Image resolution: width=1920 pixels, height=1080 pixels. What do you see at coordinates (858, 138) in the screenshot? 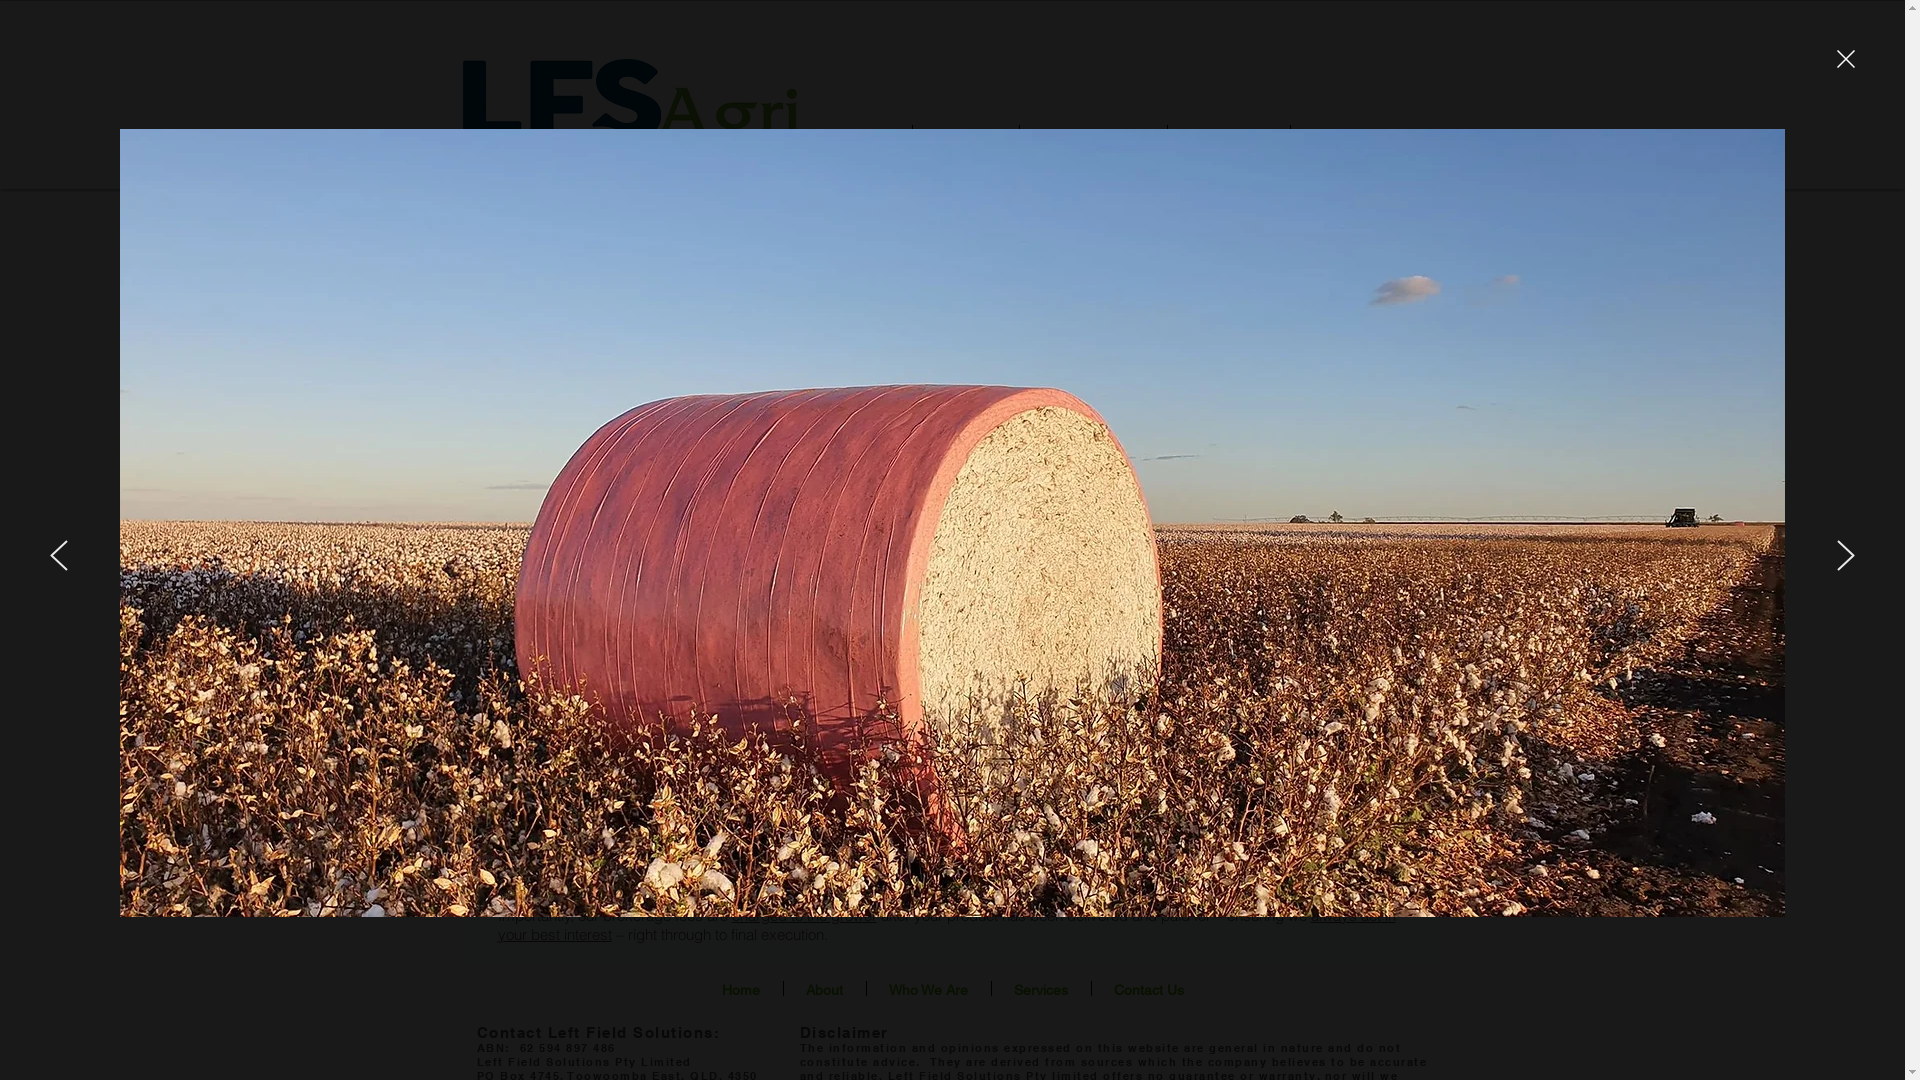
I see `Home` at bounding box center [858, 138].